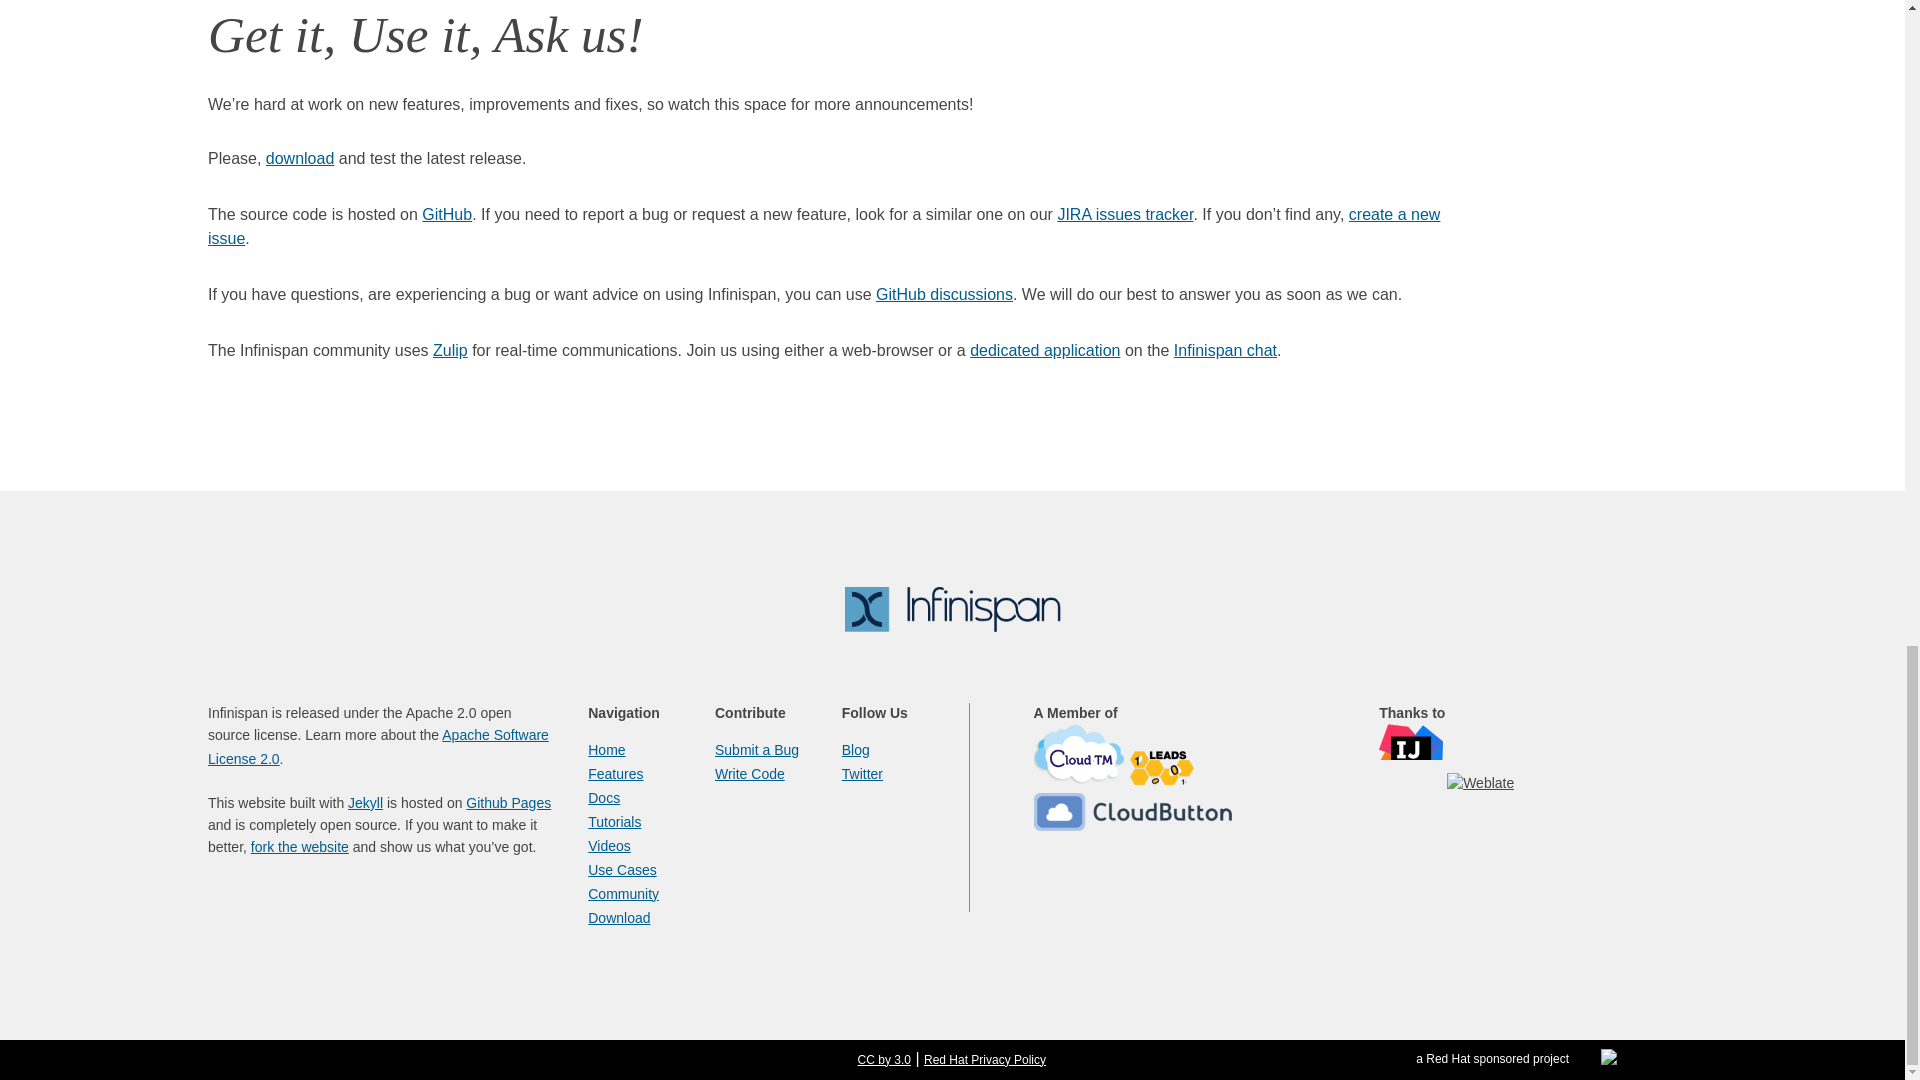  Describe the element at coordinates (824, 226) in the screenshot. I see `create a new issue` at that location.